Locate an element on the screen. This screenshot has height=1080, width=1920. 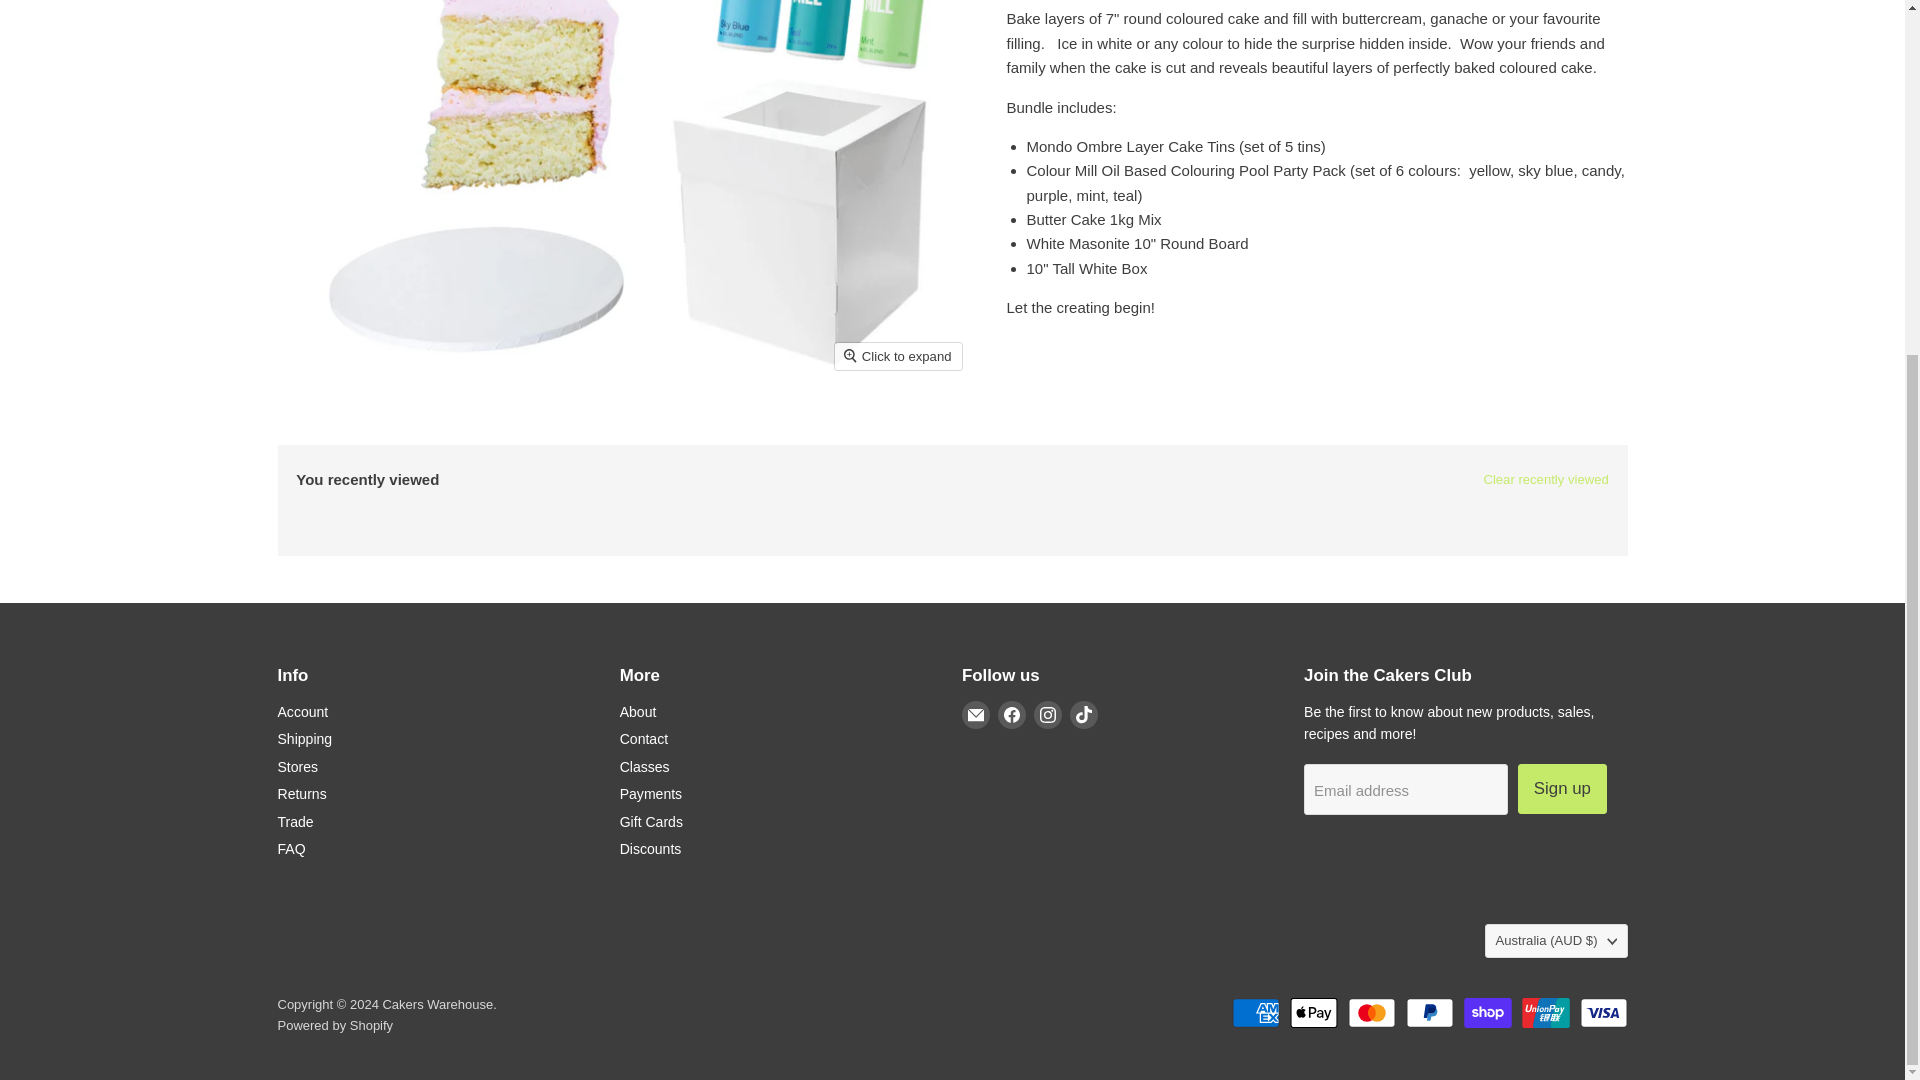
TikTok is located at coordinates (1084, 714).